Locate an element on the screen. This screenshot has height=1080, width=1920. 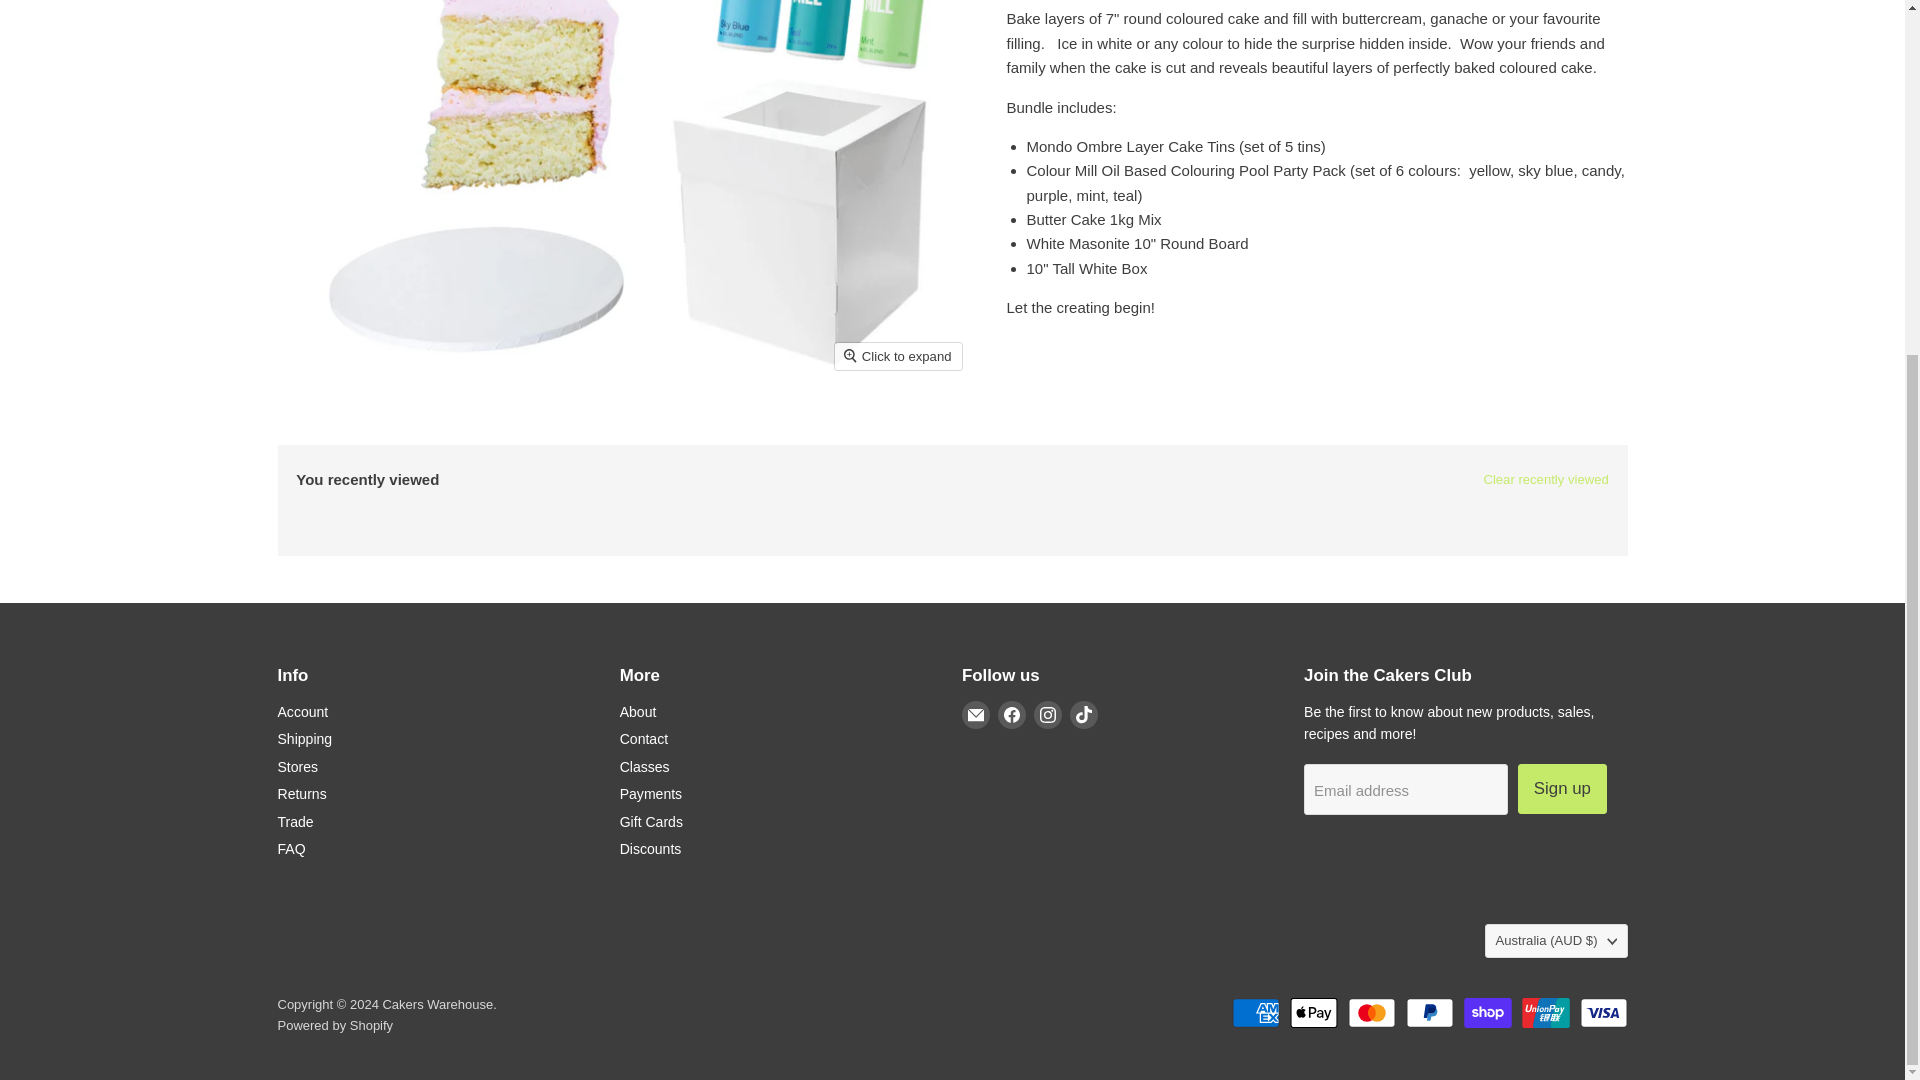
TikTok is located at coordinates (1084, 714).